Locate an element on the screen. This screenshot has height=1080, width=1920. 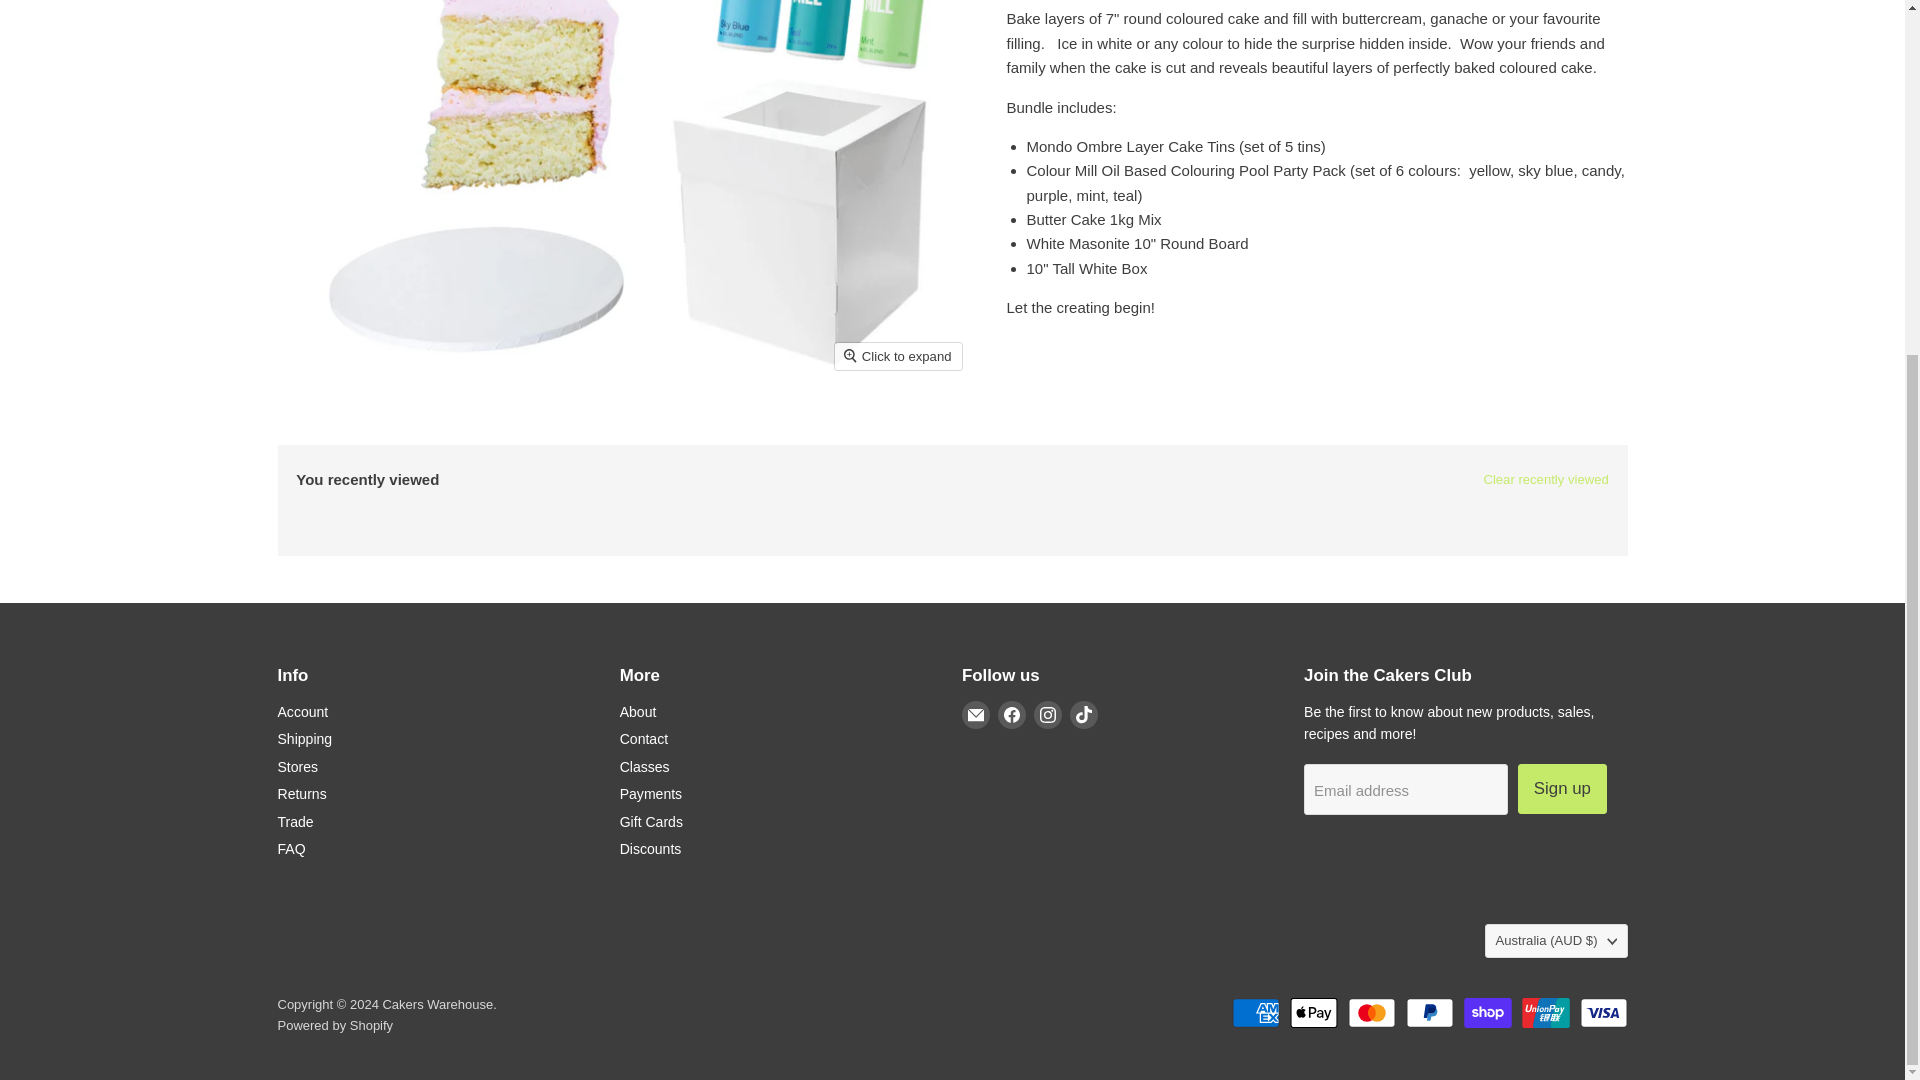
TikTok is located at coordinates (1084, 714).